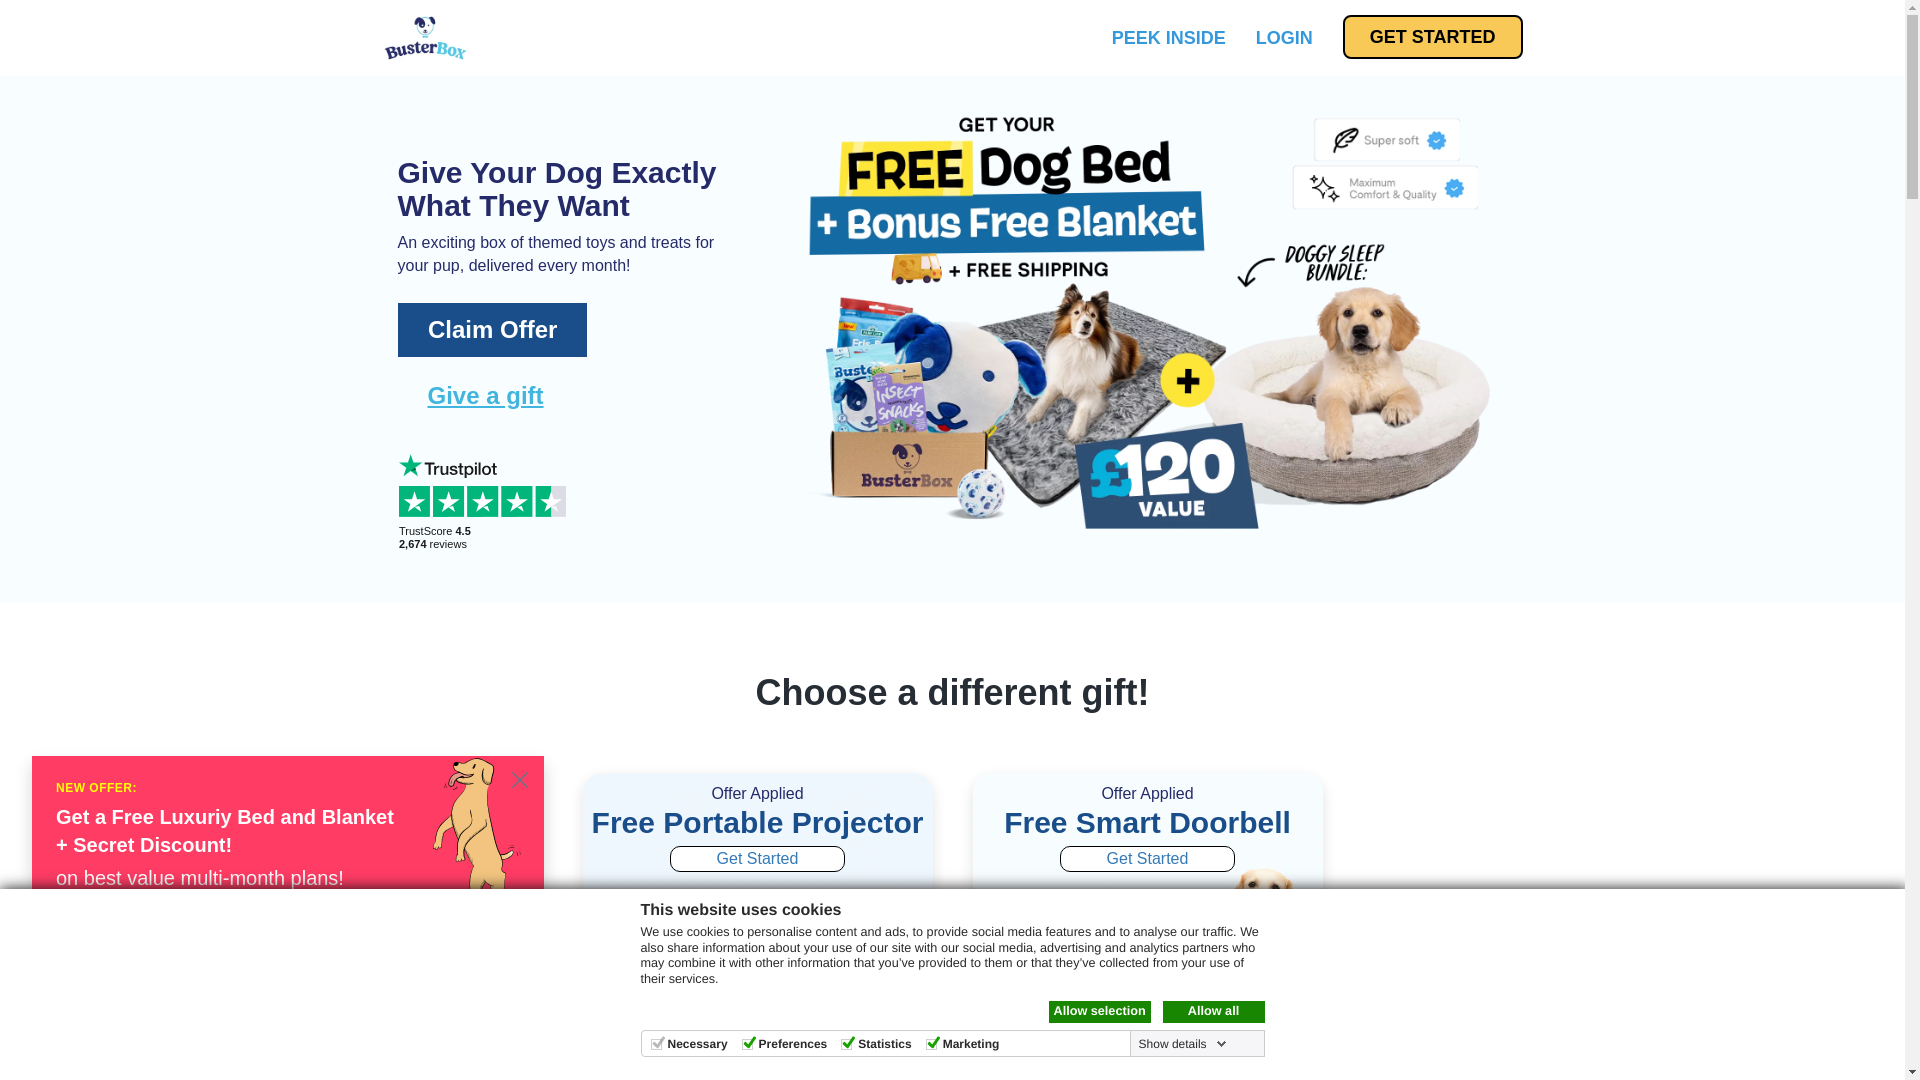 Image resolution: width=1920 pixels, height=1080 pixels. I want to click on Allow all, so click(1212, 1012).